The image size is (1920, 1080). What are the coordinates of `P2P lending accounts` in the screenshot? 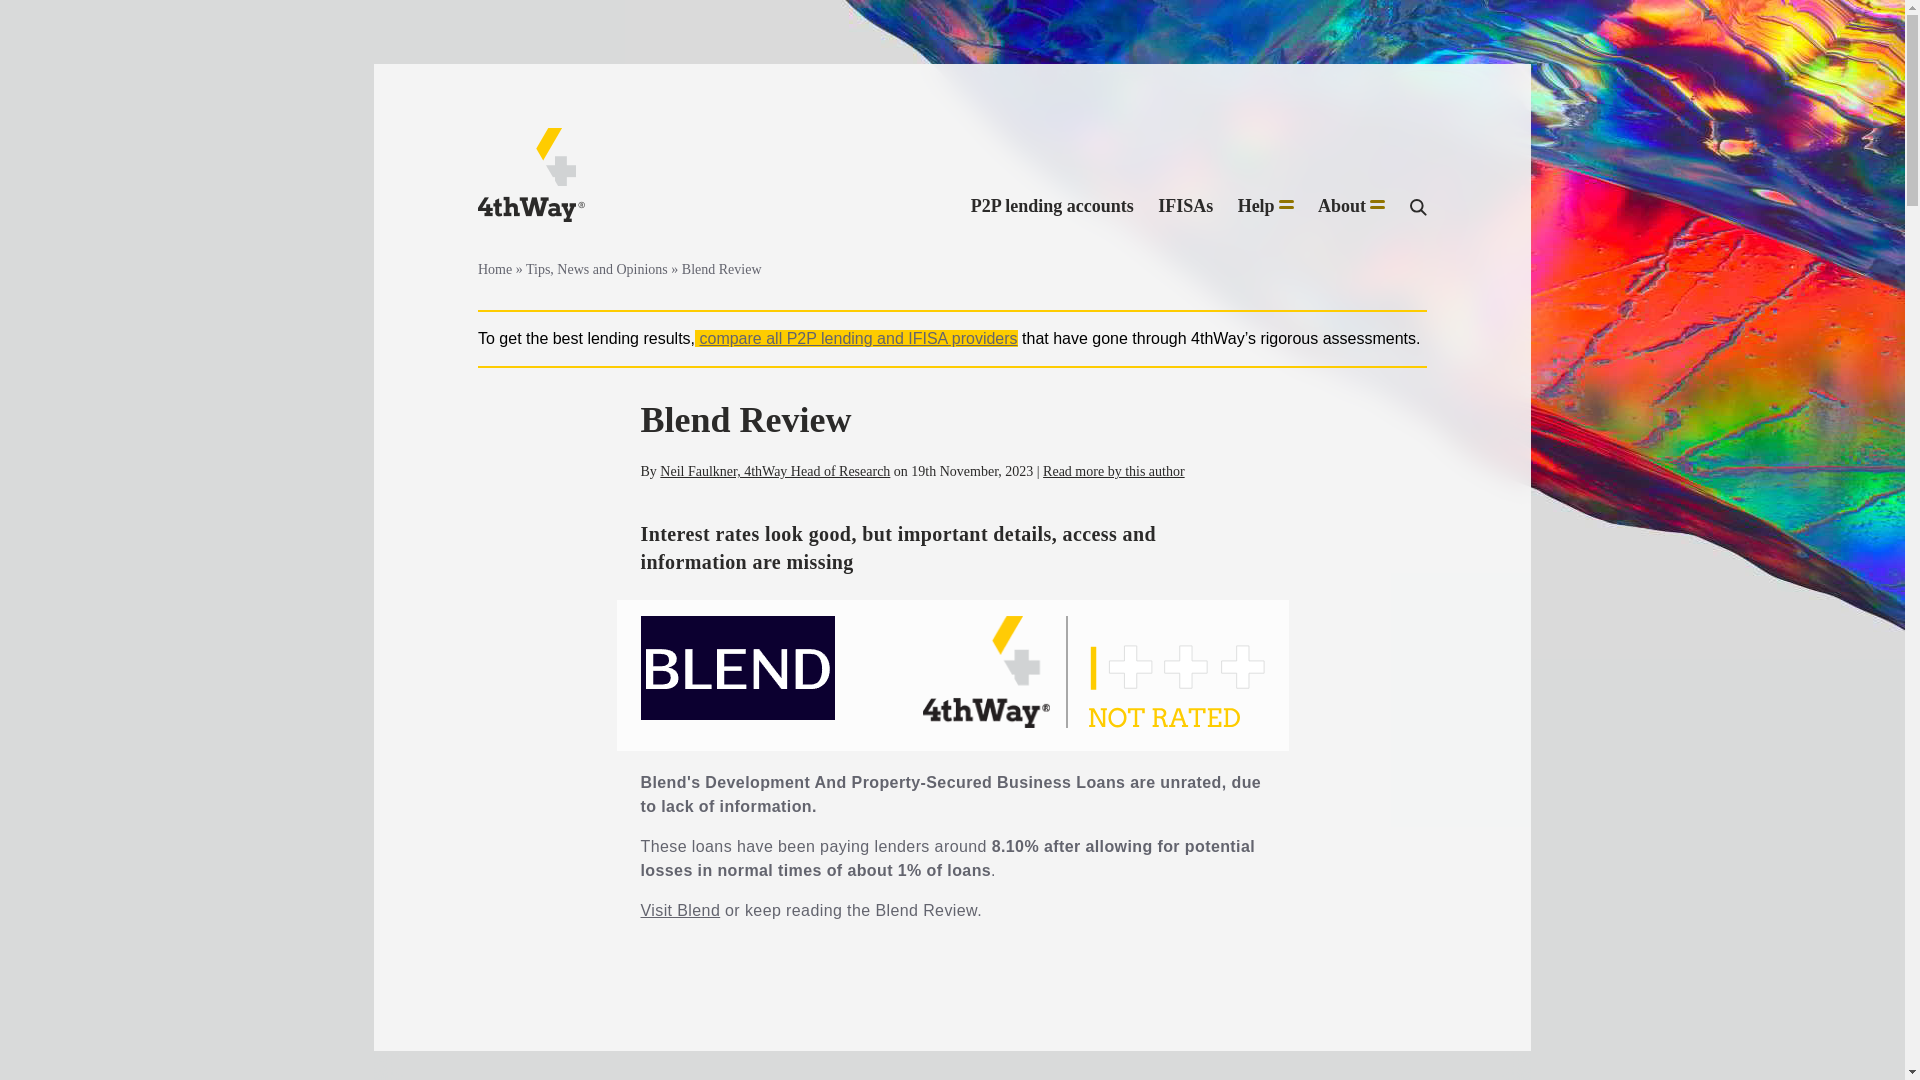 It's located at (1052, 207).